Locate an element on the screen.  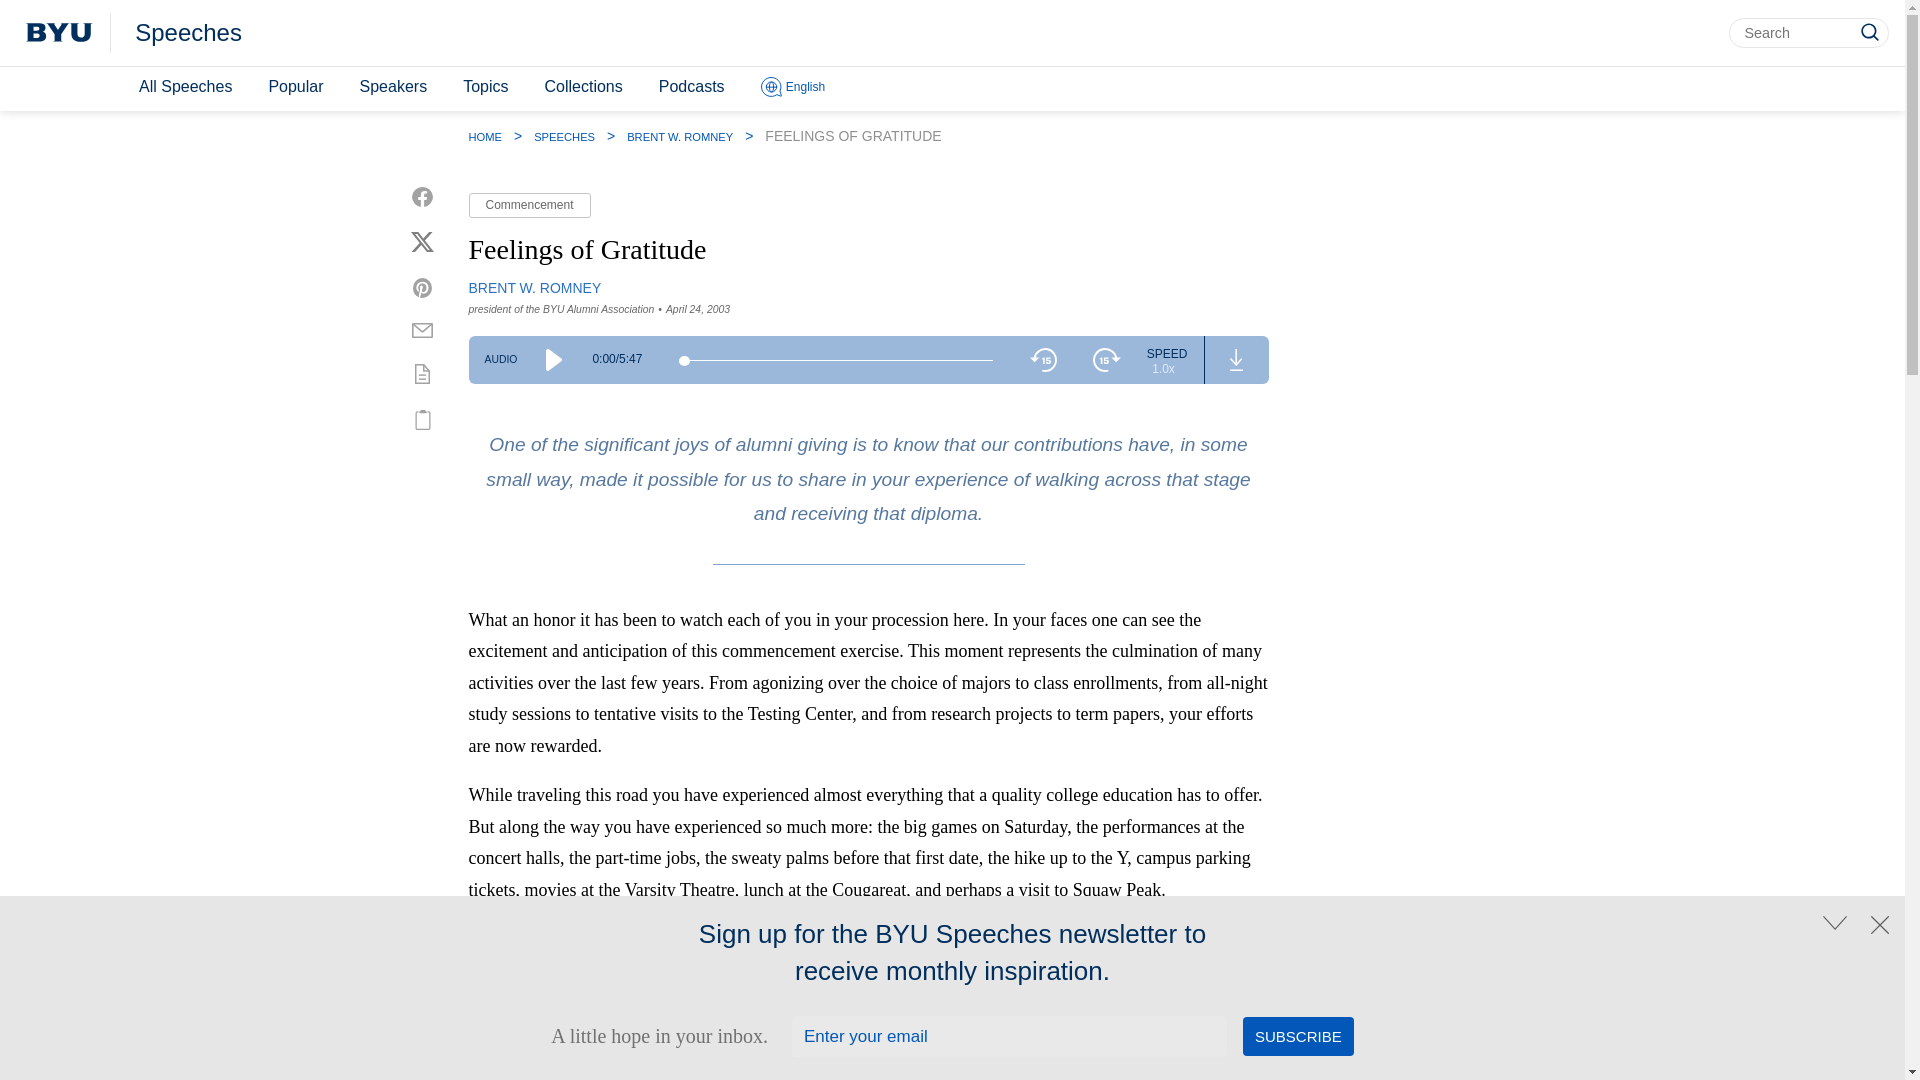
Popular is located at coordinates (294, 87).